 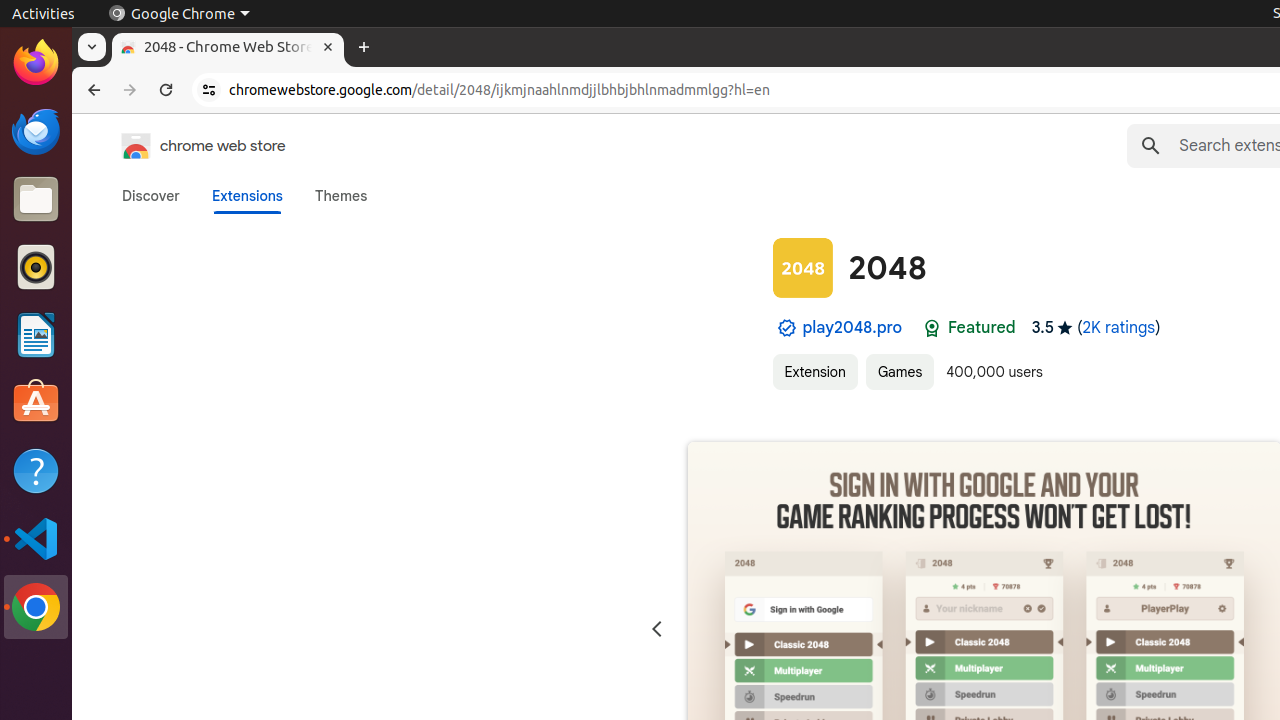 I want to click on Help, so click(x=36, y=470).